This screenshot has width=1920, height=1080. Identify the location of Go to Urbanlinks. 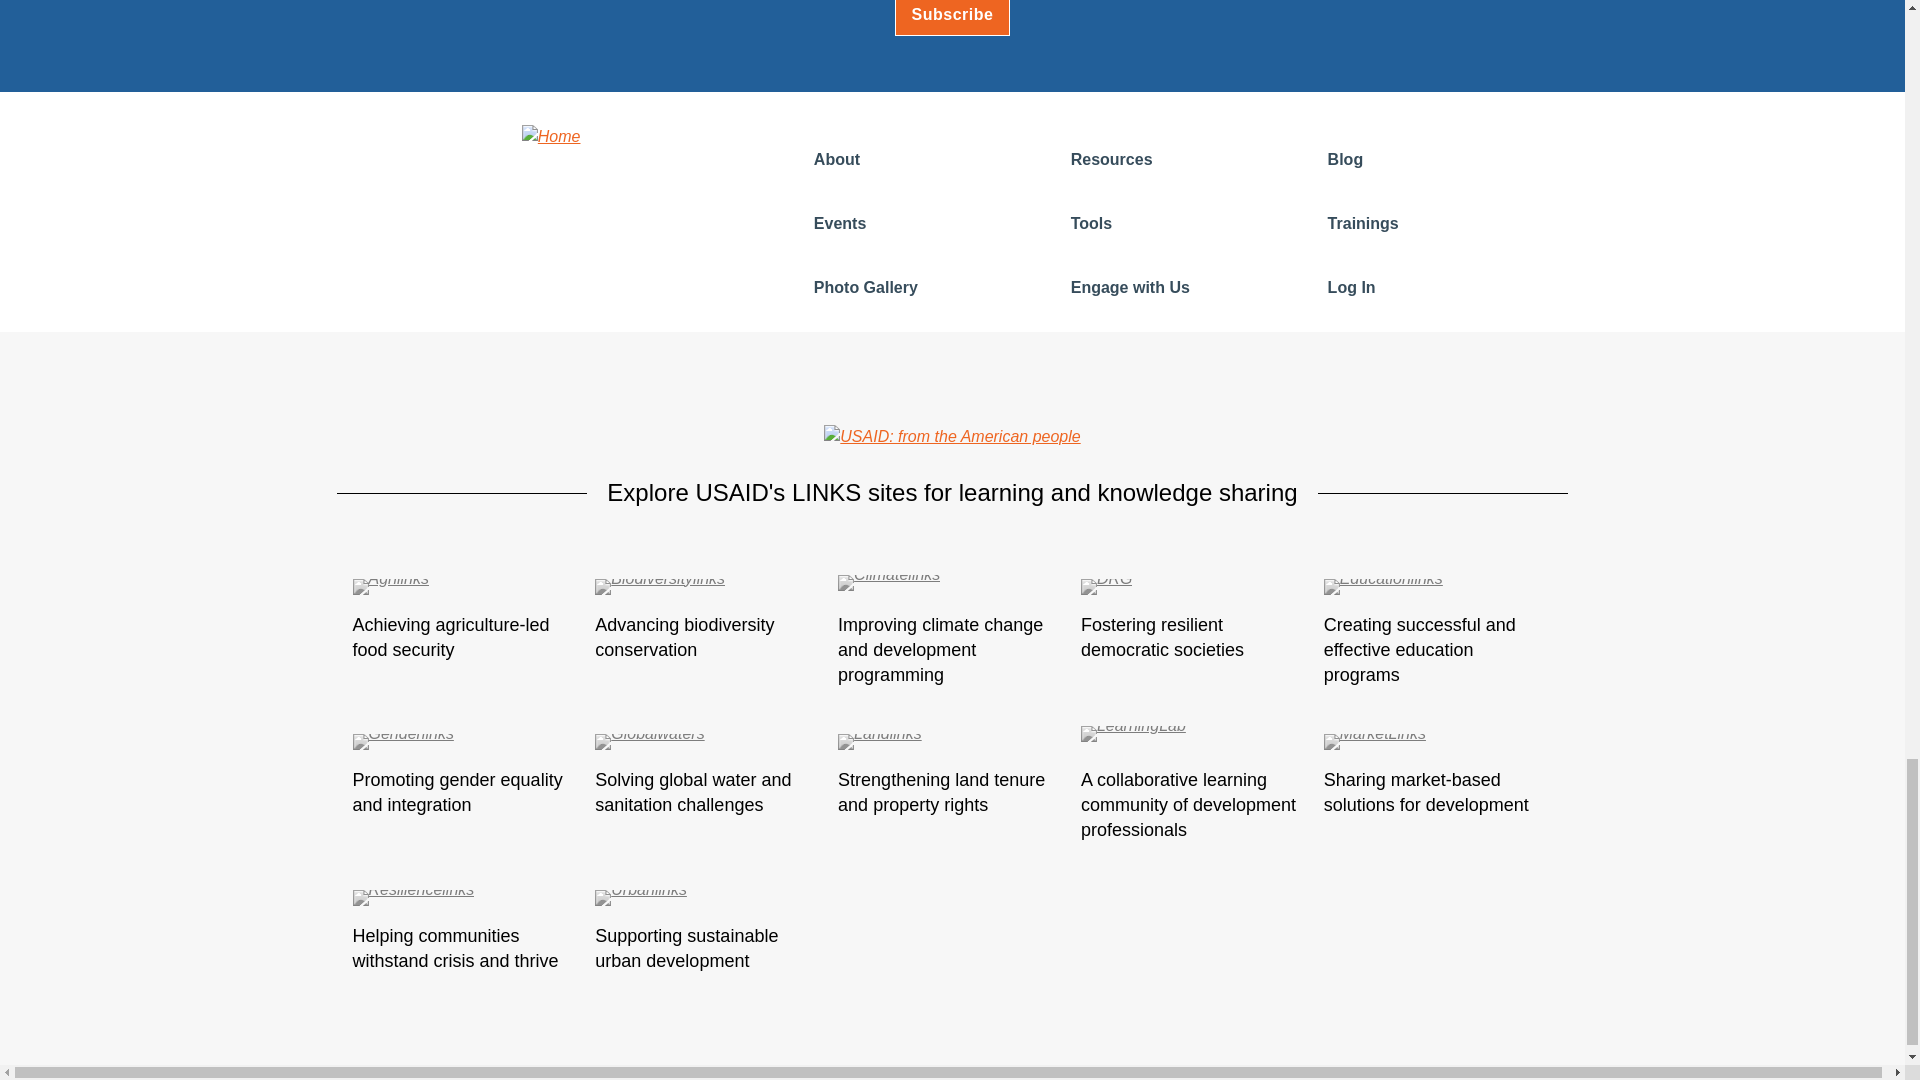
(709, 901).